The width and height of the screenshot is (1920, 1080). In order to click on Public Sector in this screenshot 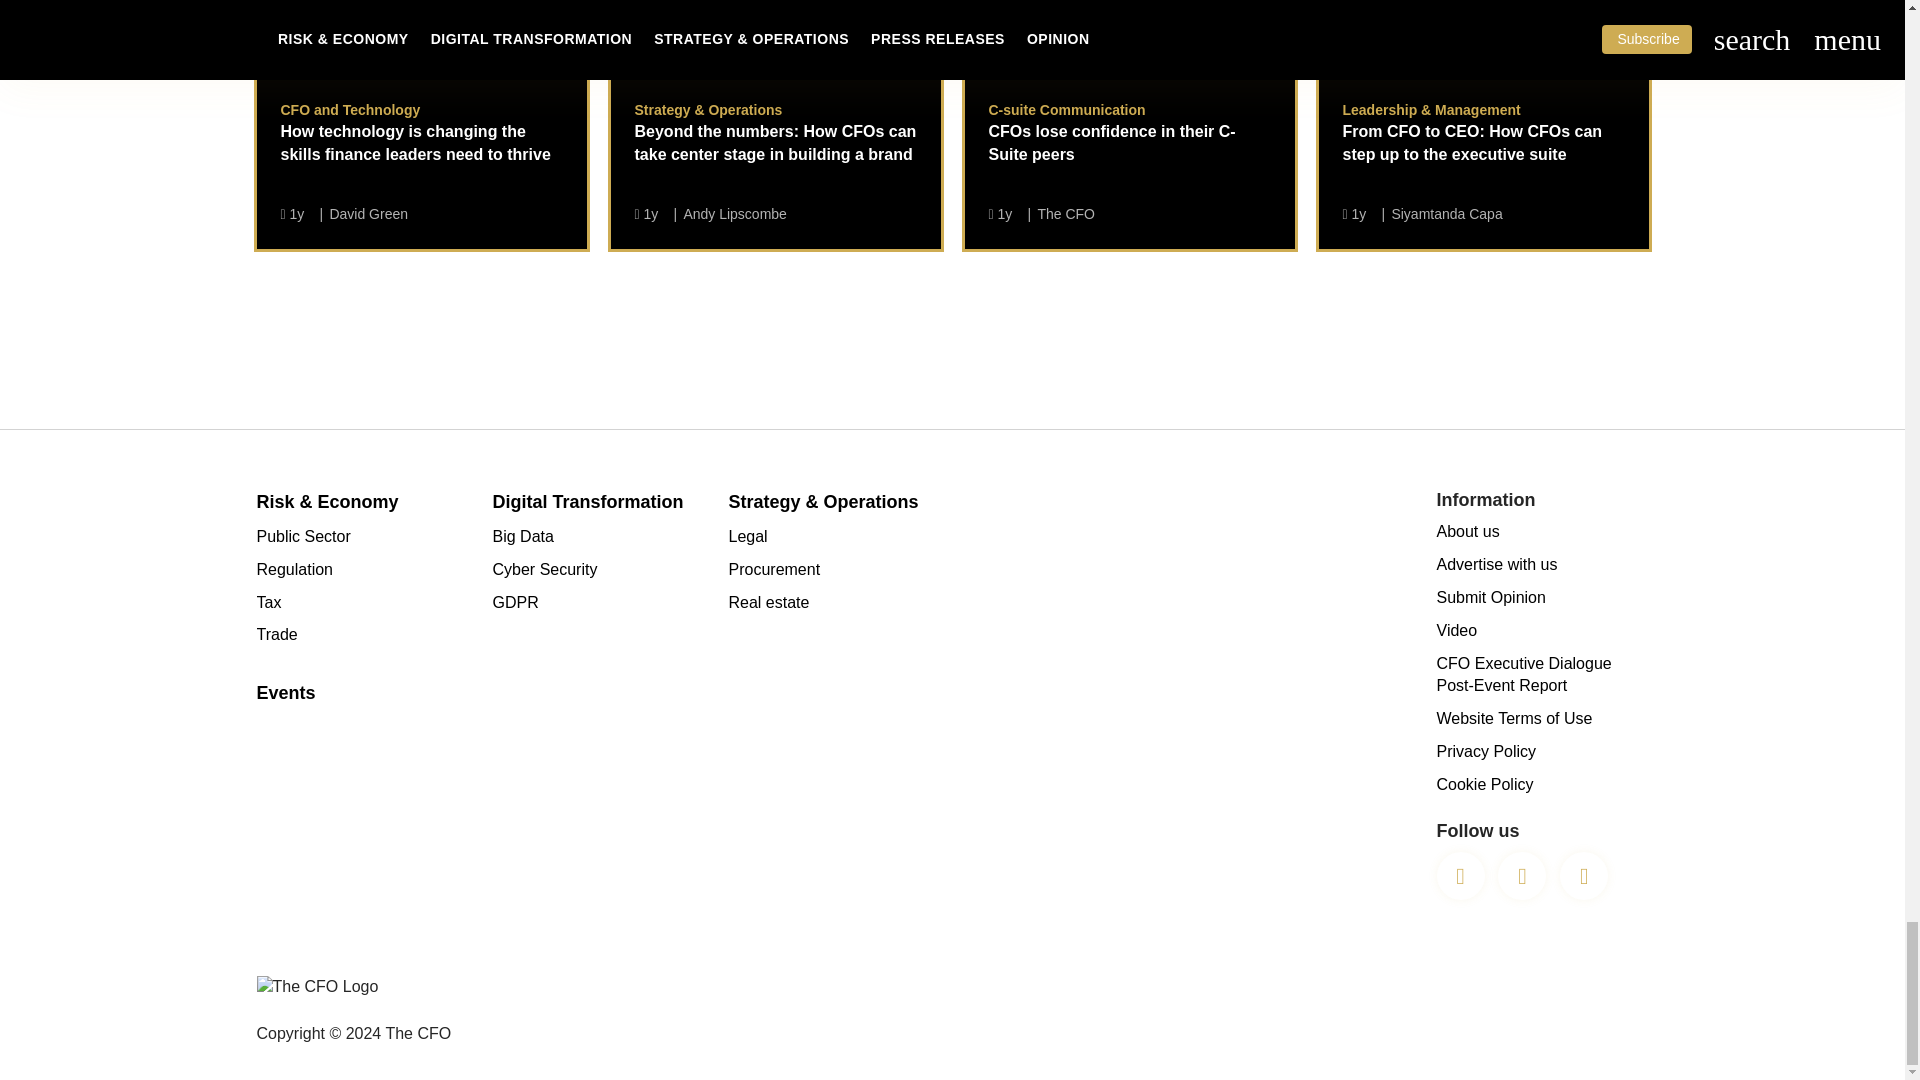, I will do `click(362, 536)`.